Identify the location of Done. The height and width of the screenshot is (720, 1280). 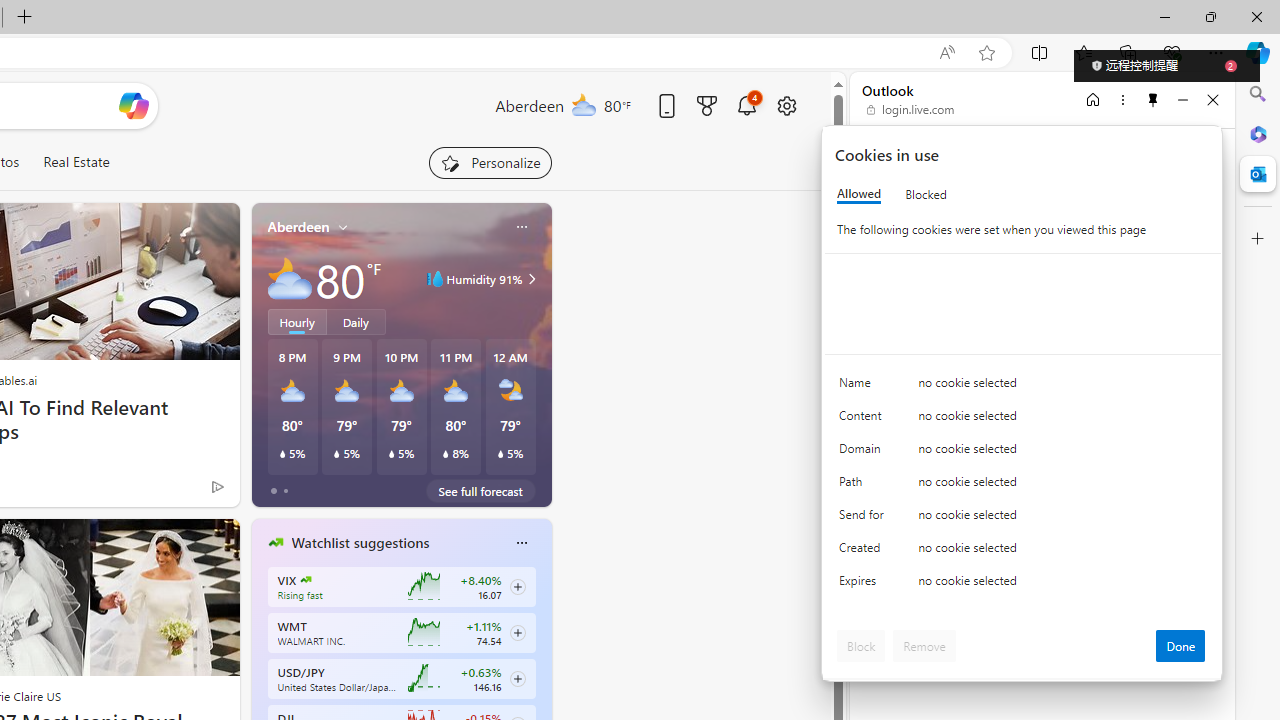
(1180, 646).